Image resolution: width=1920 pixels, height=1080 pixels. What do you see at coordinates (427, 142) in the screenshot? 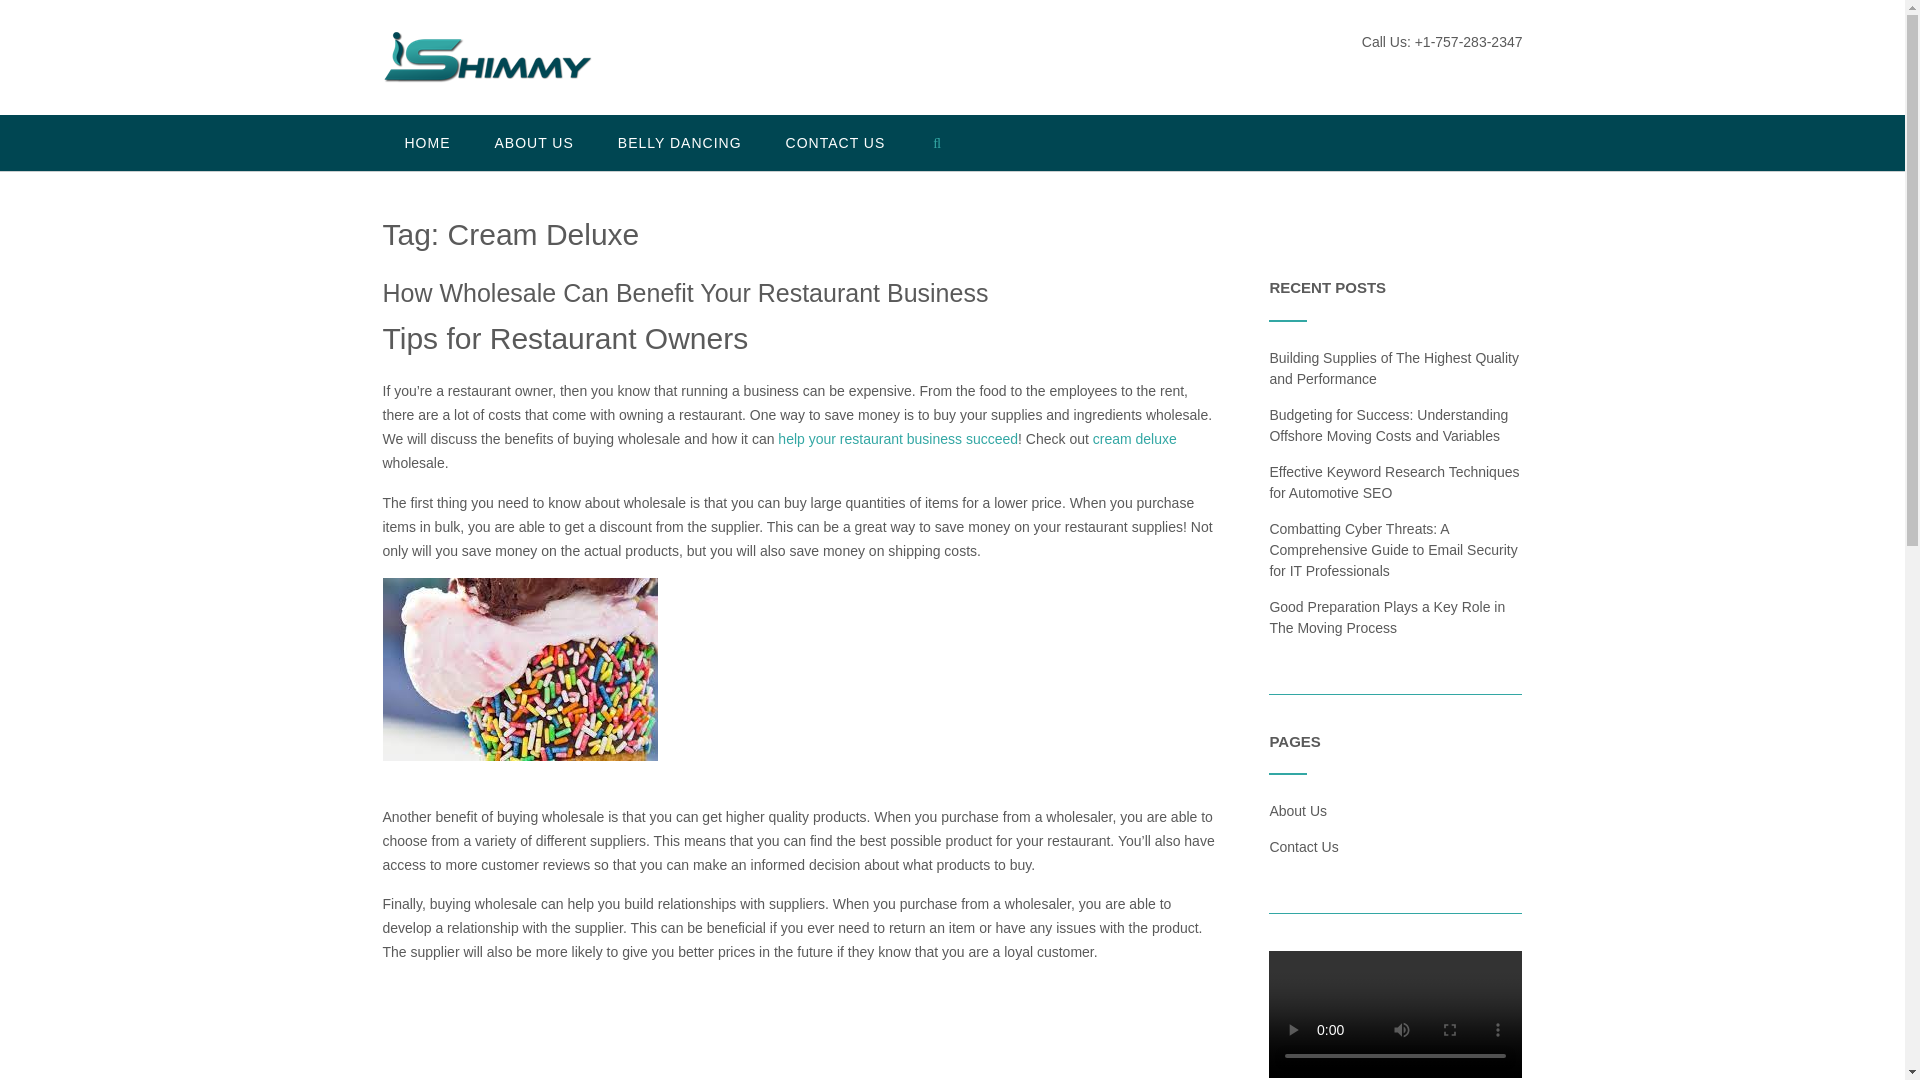
I see `HOME` at bounding box center [427, 142].